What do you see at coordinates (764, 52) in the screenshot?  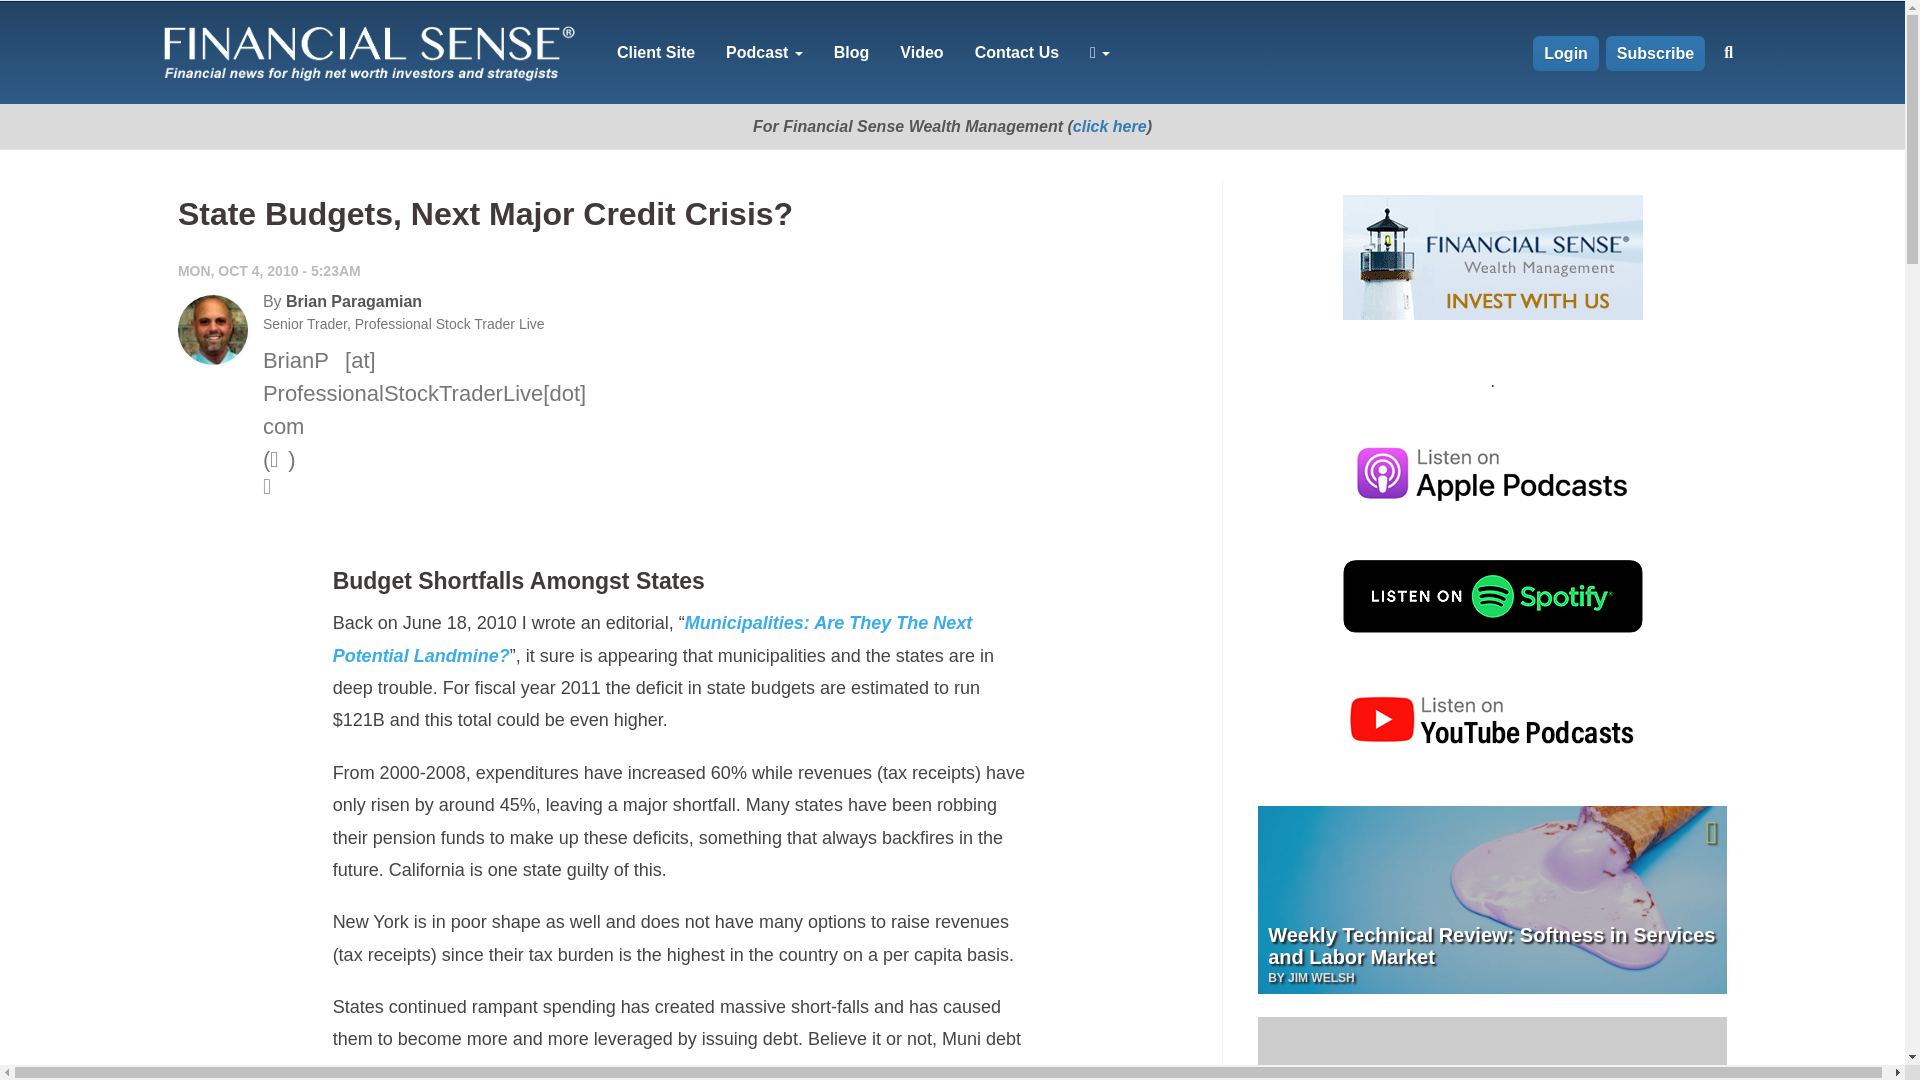 I see `Podcast` at bounding box center [764, 52].